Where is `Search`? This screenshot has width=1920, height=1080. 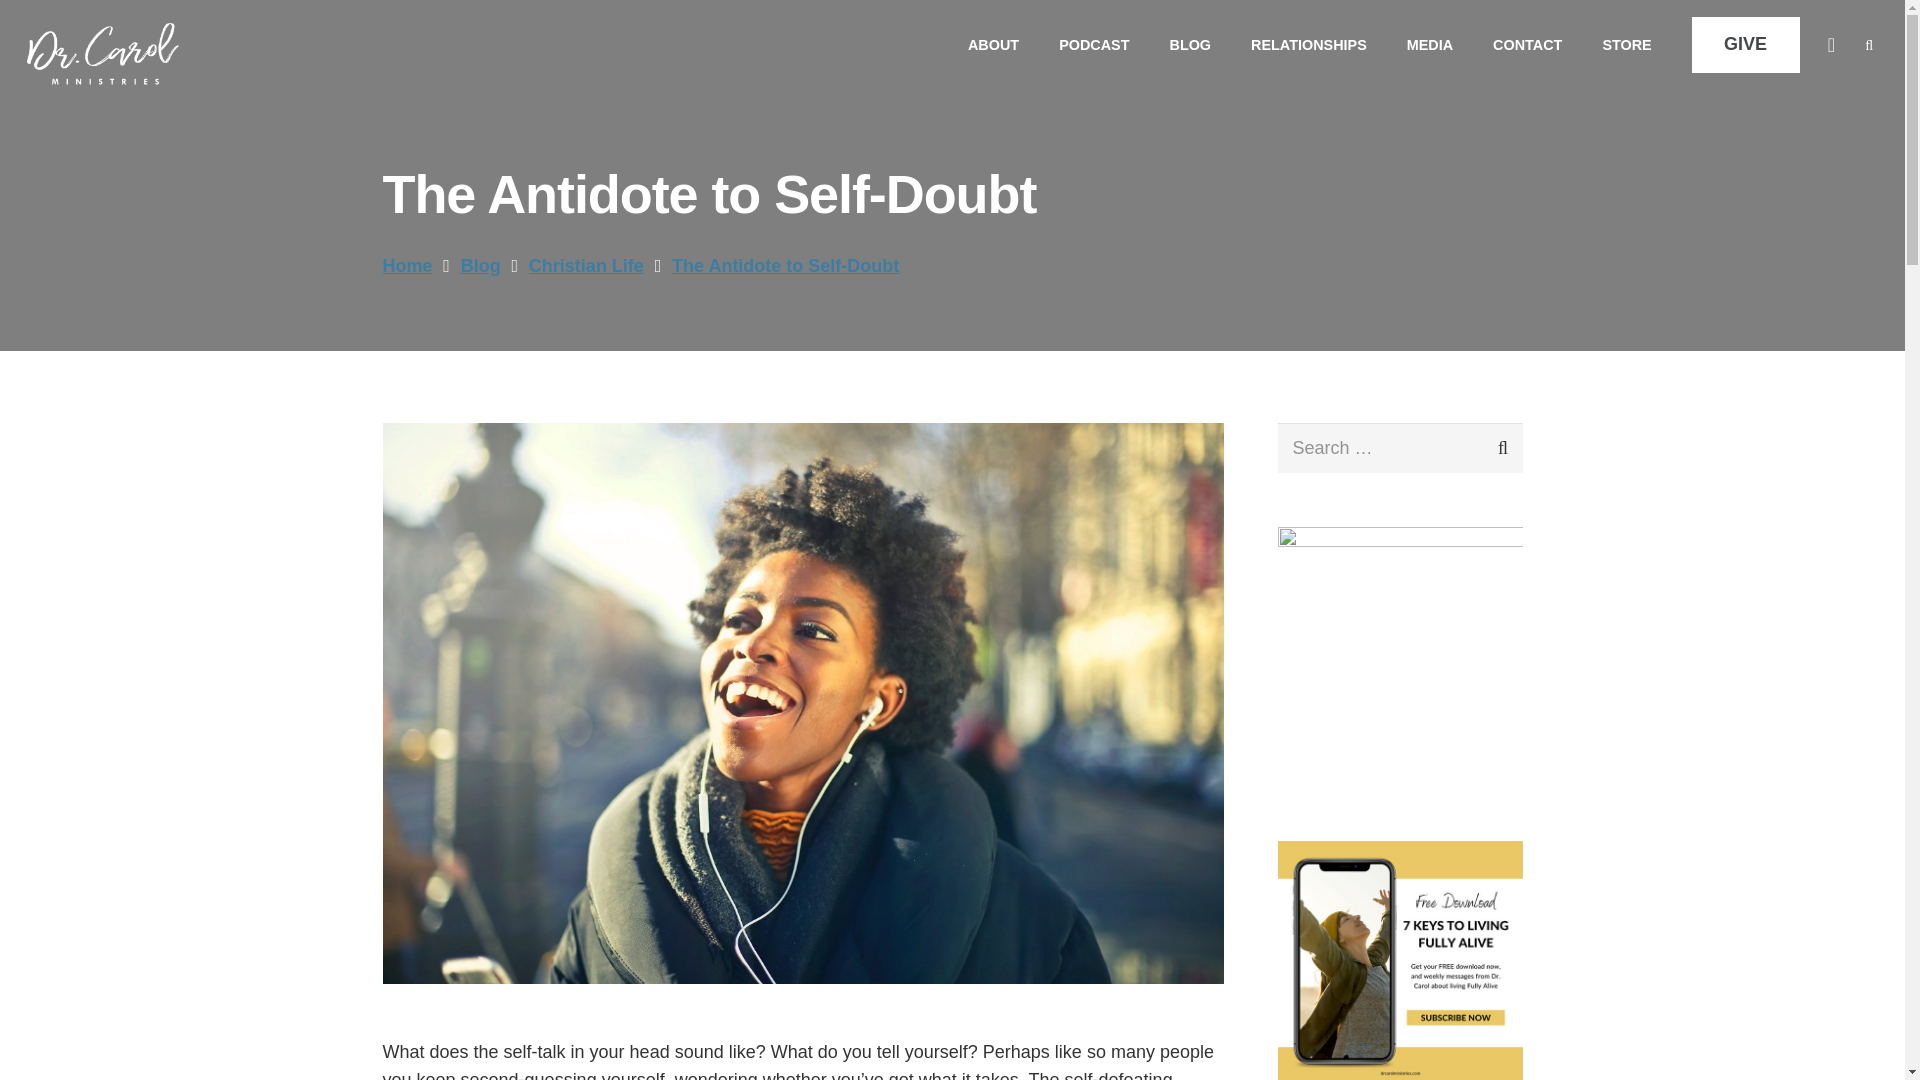 Search is located at coordinates (1488, 448).